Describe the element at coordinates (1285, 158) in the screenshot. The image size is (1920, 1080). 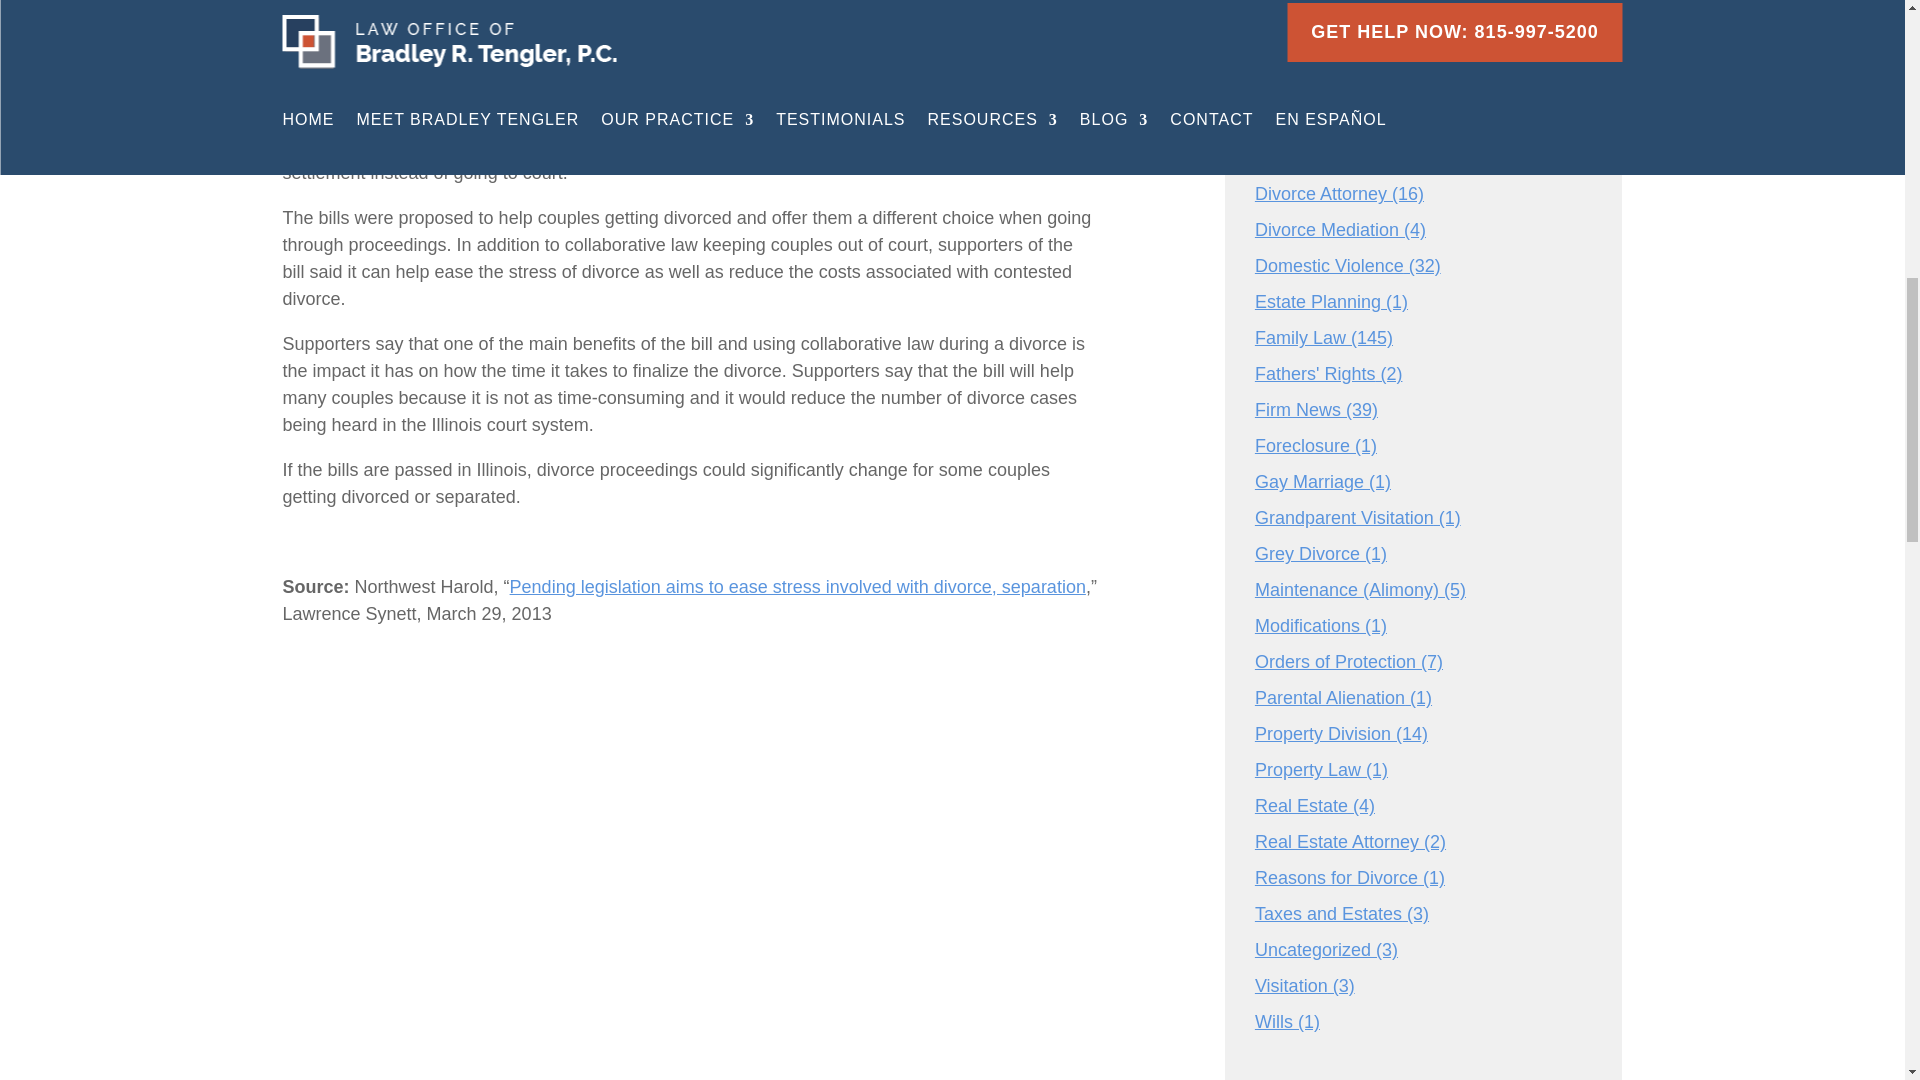
I see `Divorce` at that location.